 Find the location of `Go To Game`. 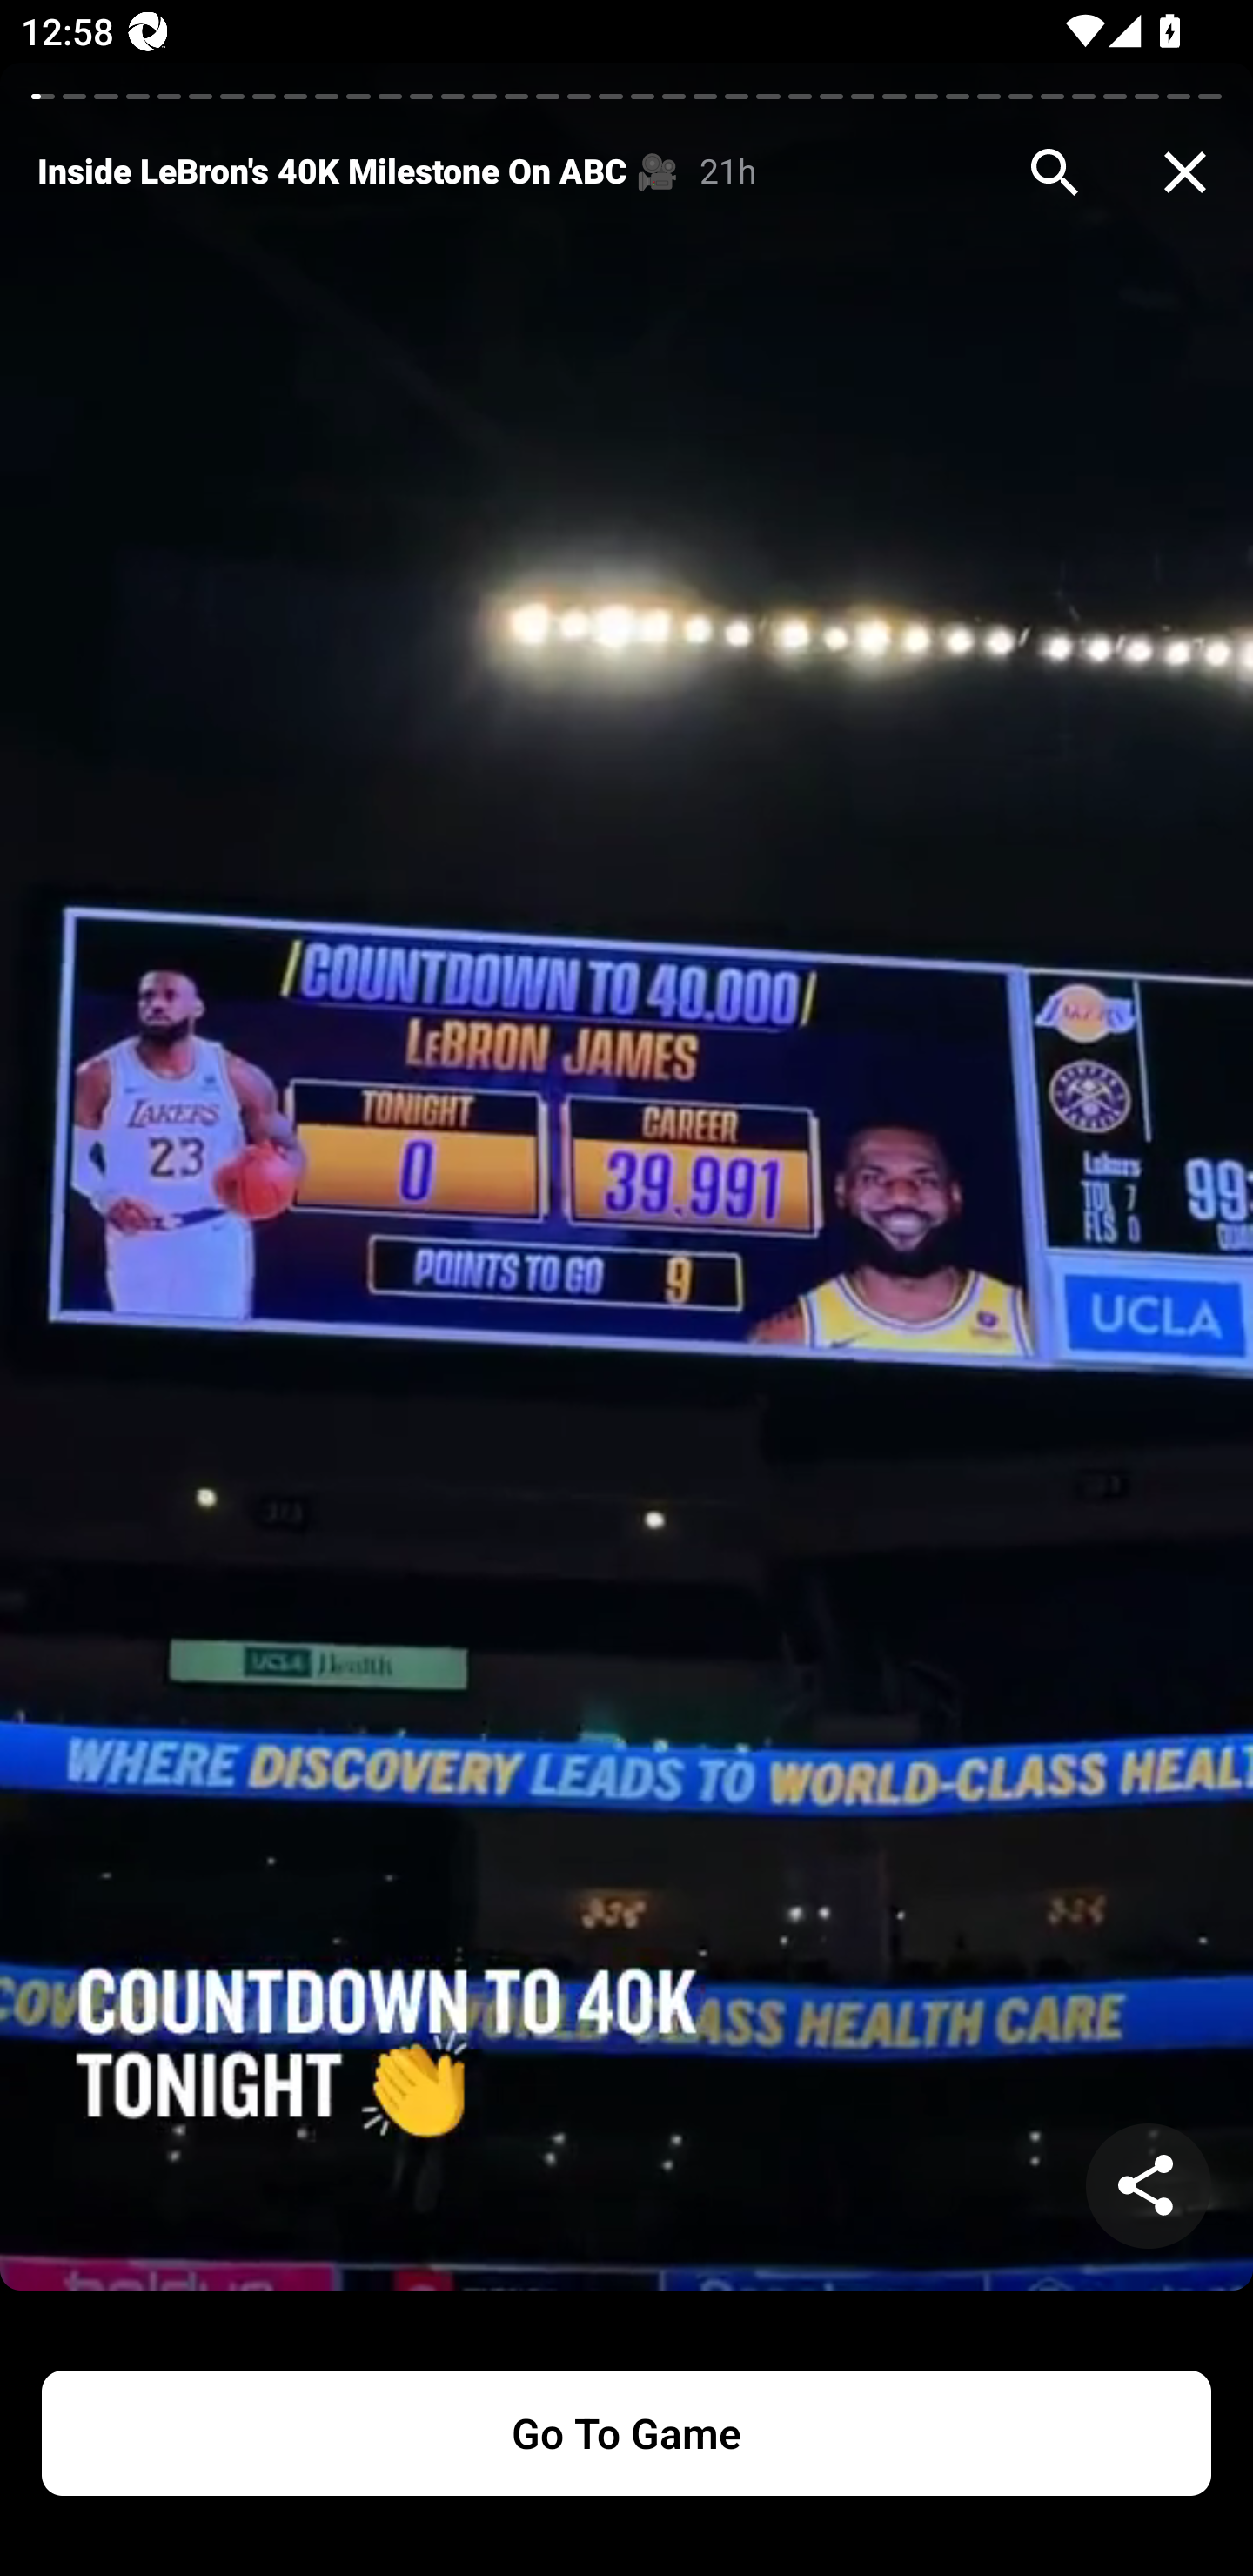

Go To Game is located at coordinates (626, 2433).